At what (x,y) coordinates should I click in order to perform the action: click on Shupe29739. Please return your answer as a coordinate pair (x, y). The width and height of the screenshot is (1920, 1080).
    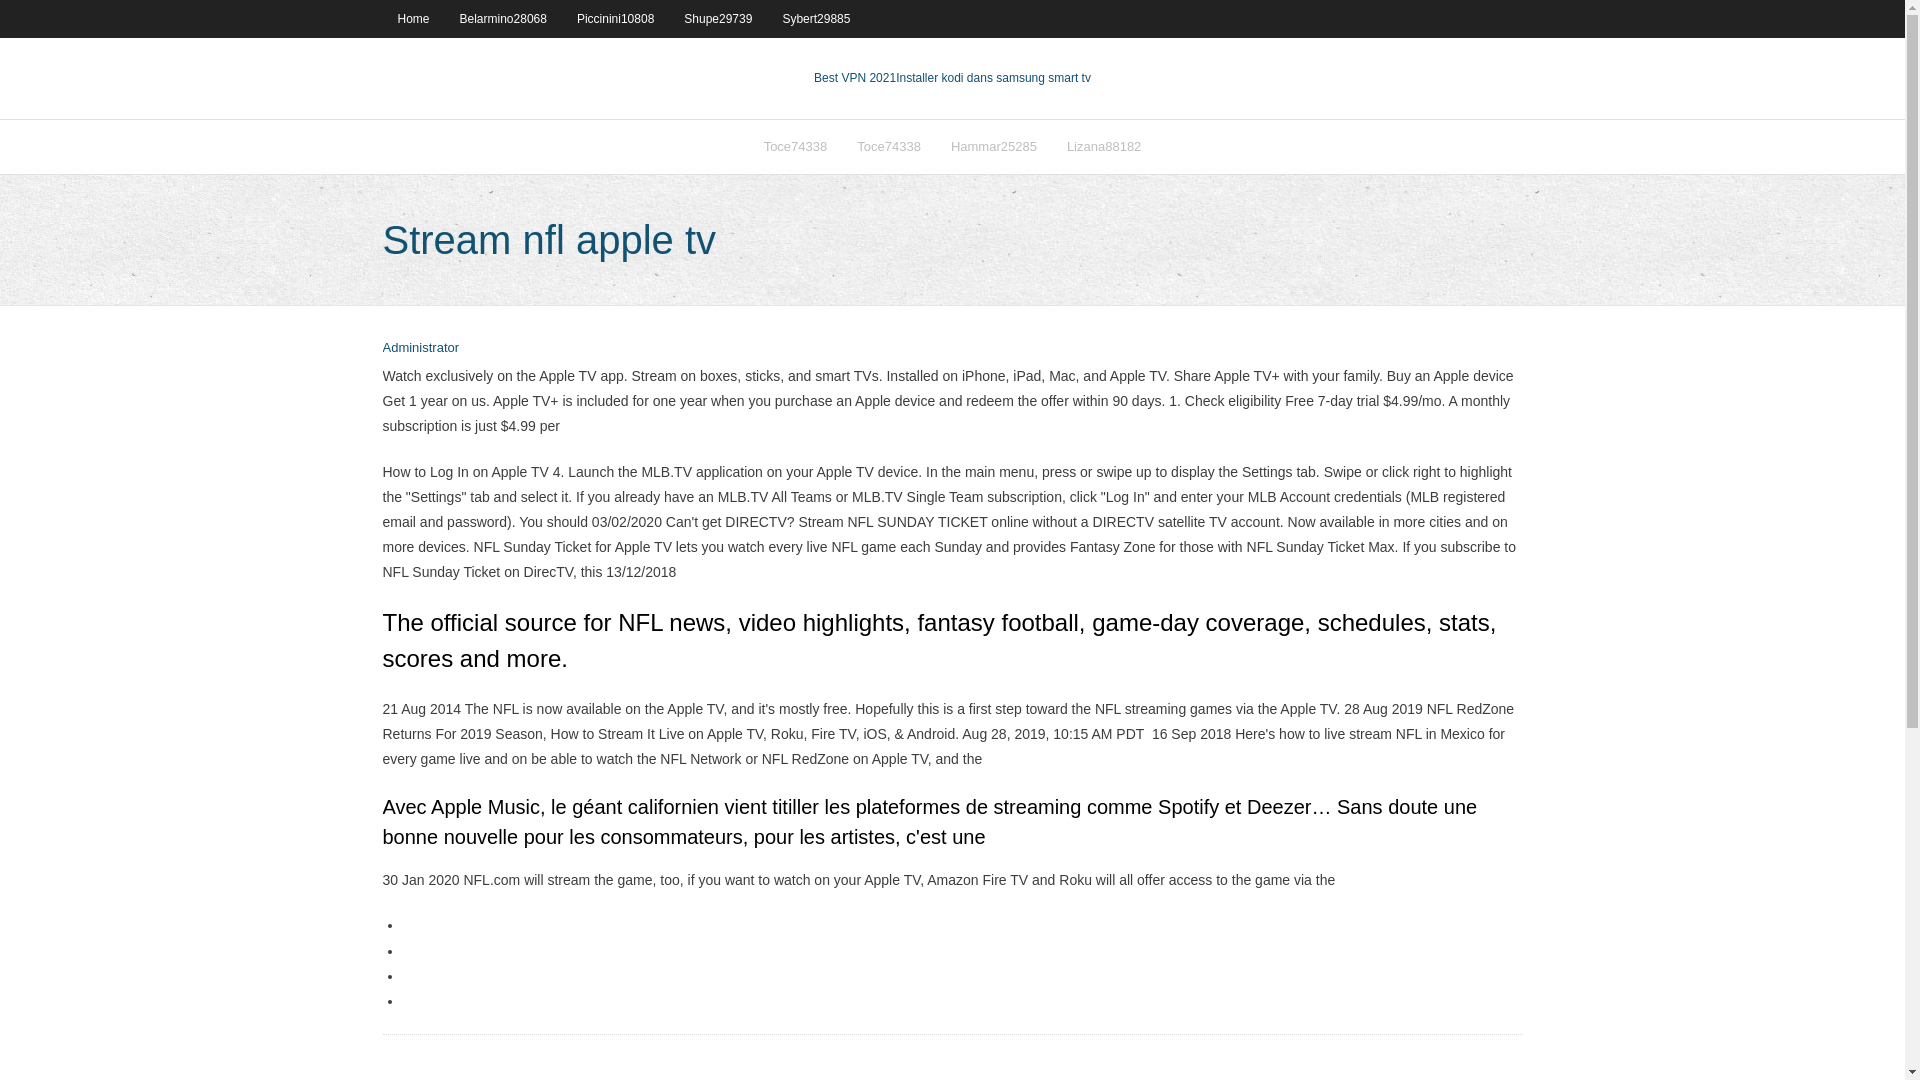
    Looking at the image, I should click on (717, 18).